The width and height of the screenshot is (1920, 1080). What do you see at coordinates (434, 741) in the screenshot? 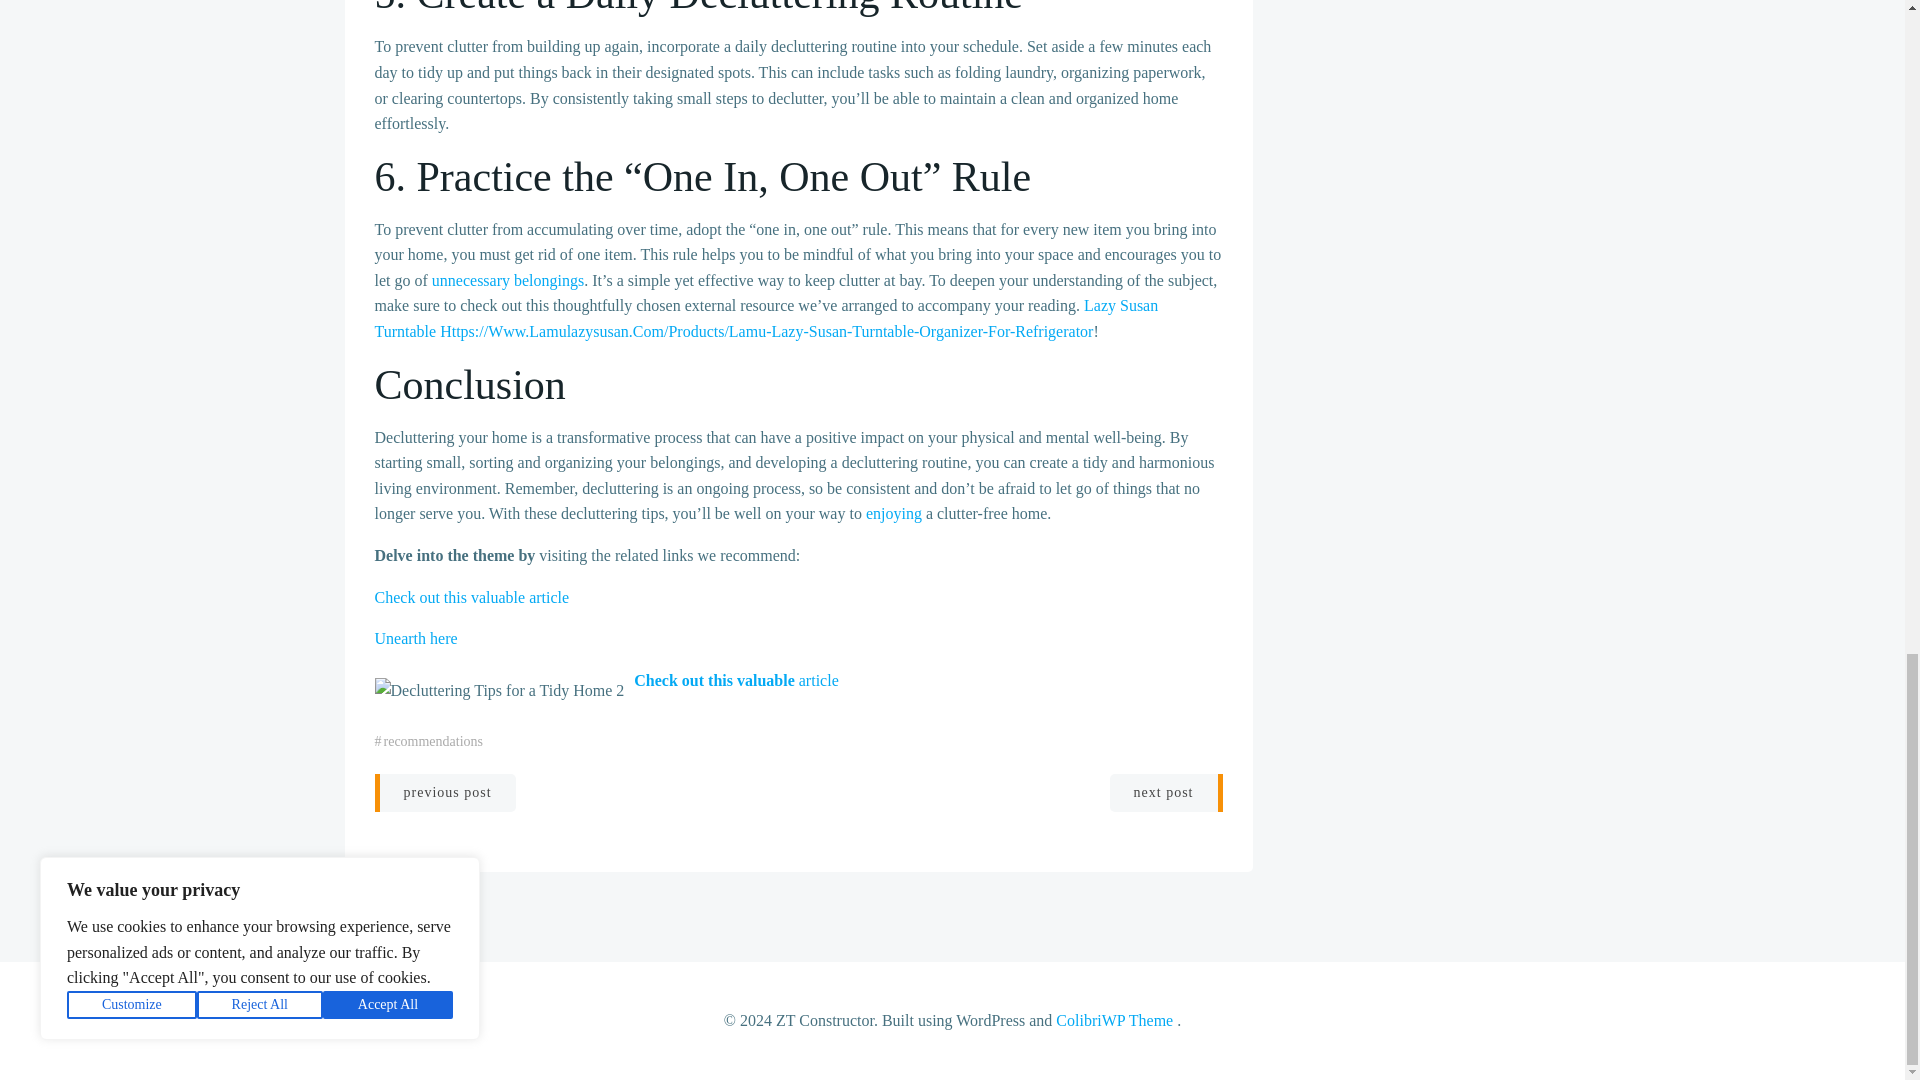
I see `Tag: Recommendations` at bounding box center [434, 741].